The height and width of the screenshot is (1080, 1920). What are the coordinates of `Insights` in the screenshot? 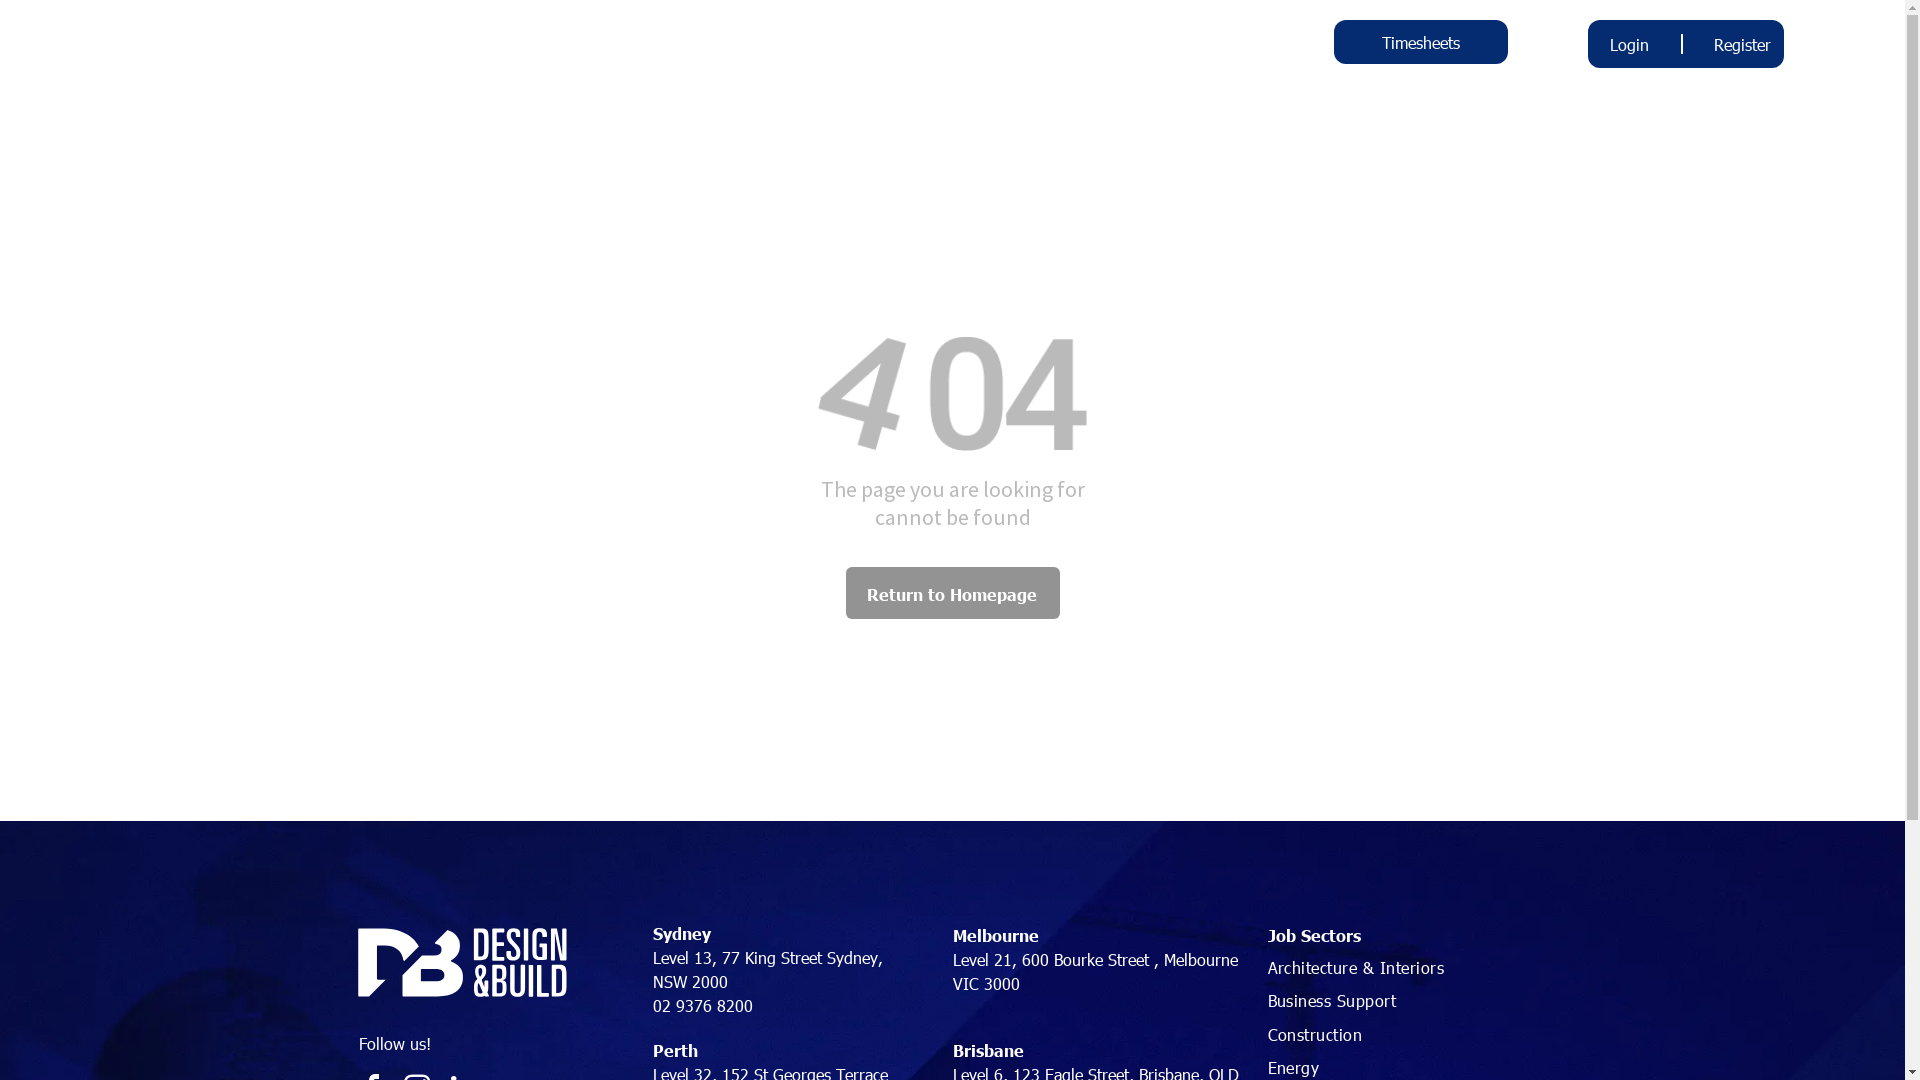 It's located at (976, 48).